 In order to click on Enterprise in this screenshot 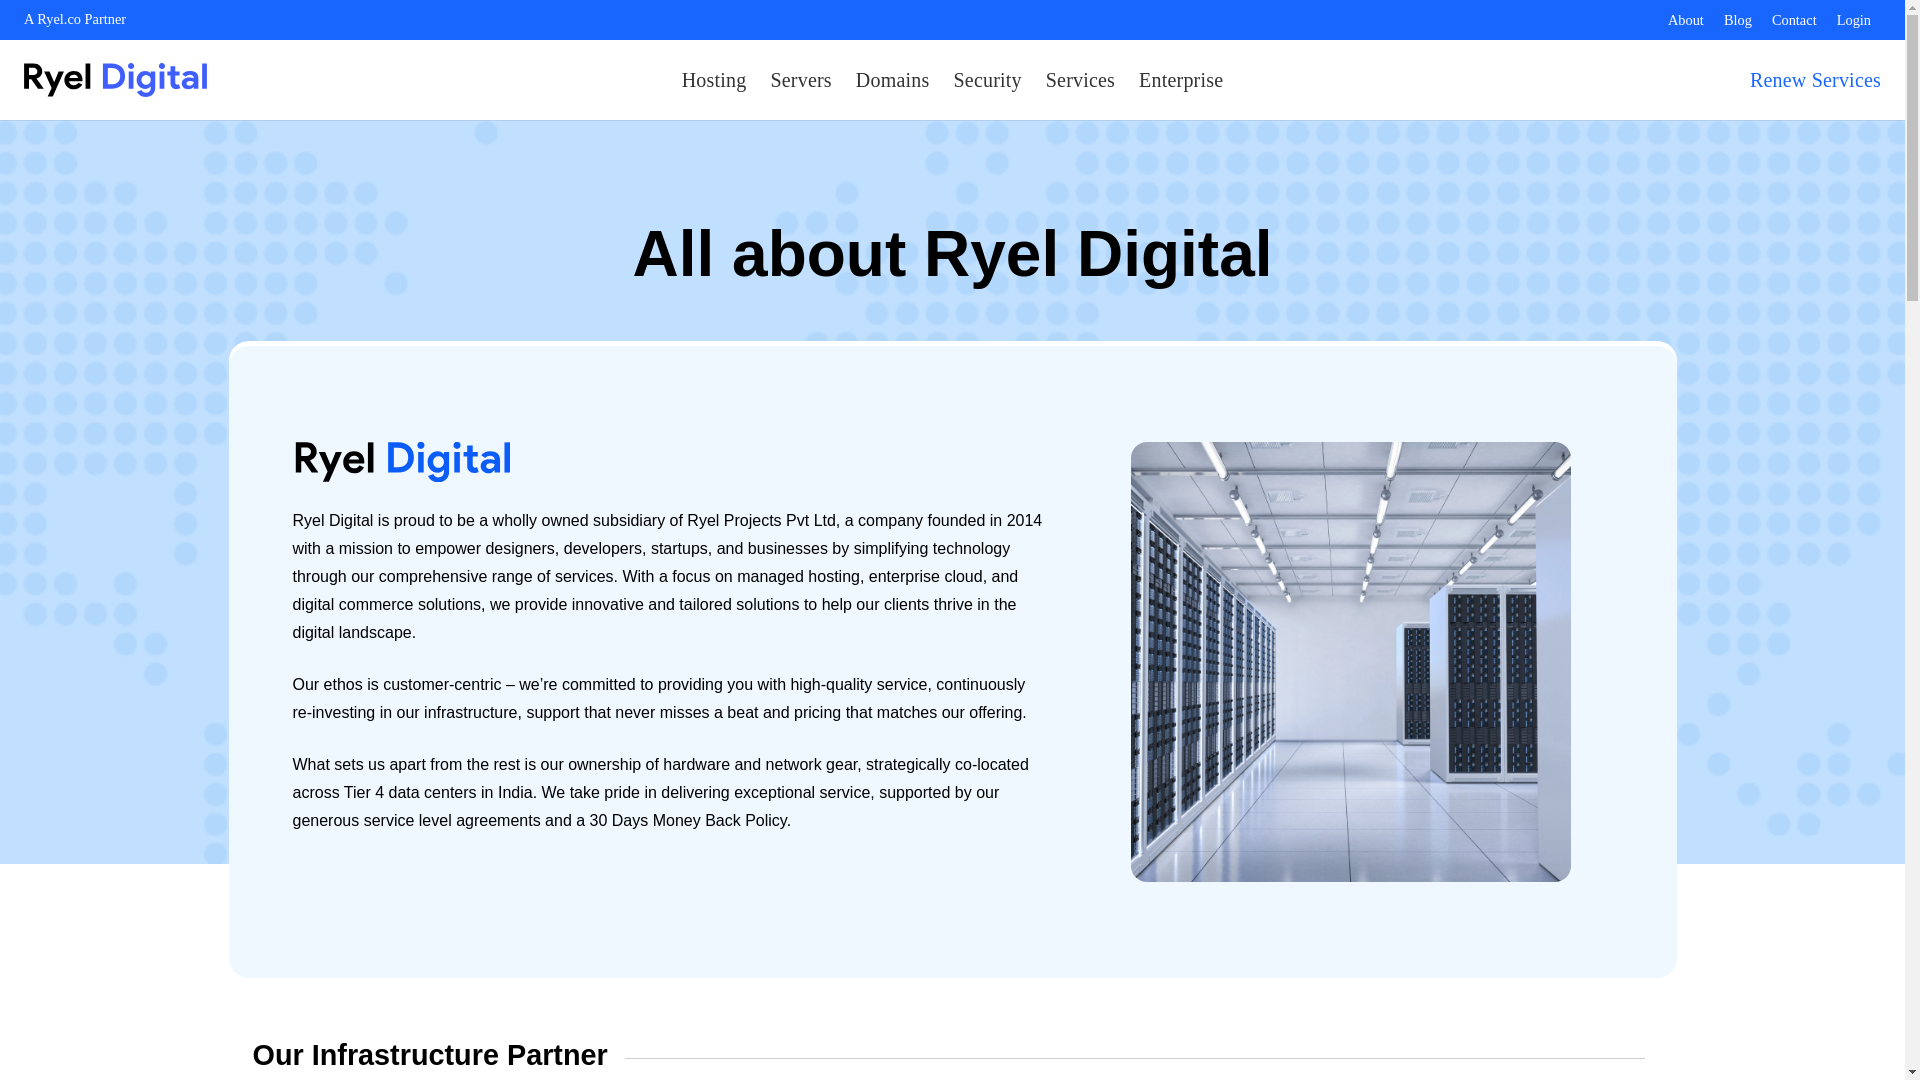, I will do `click(1180, 79)`.